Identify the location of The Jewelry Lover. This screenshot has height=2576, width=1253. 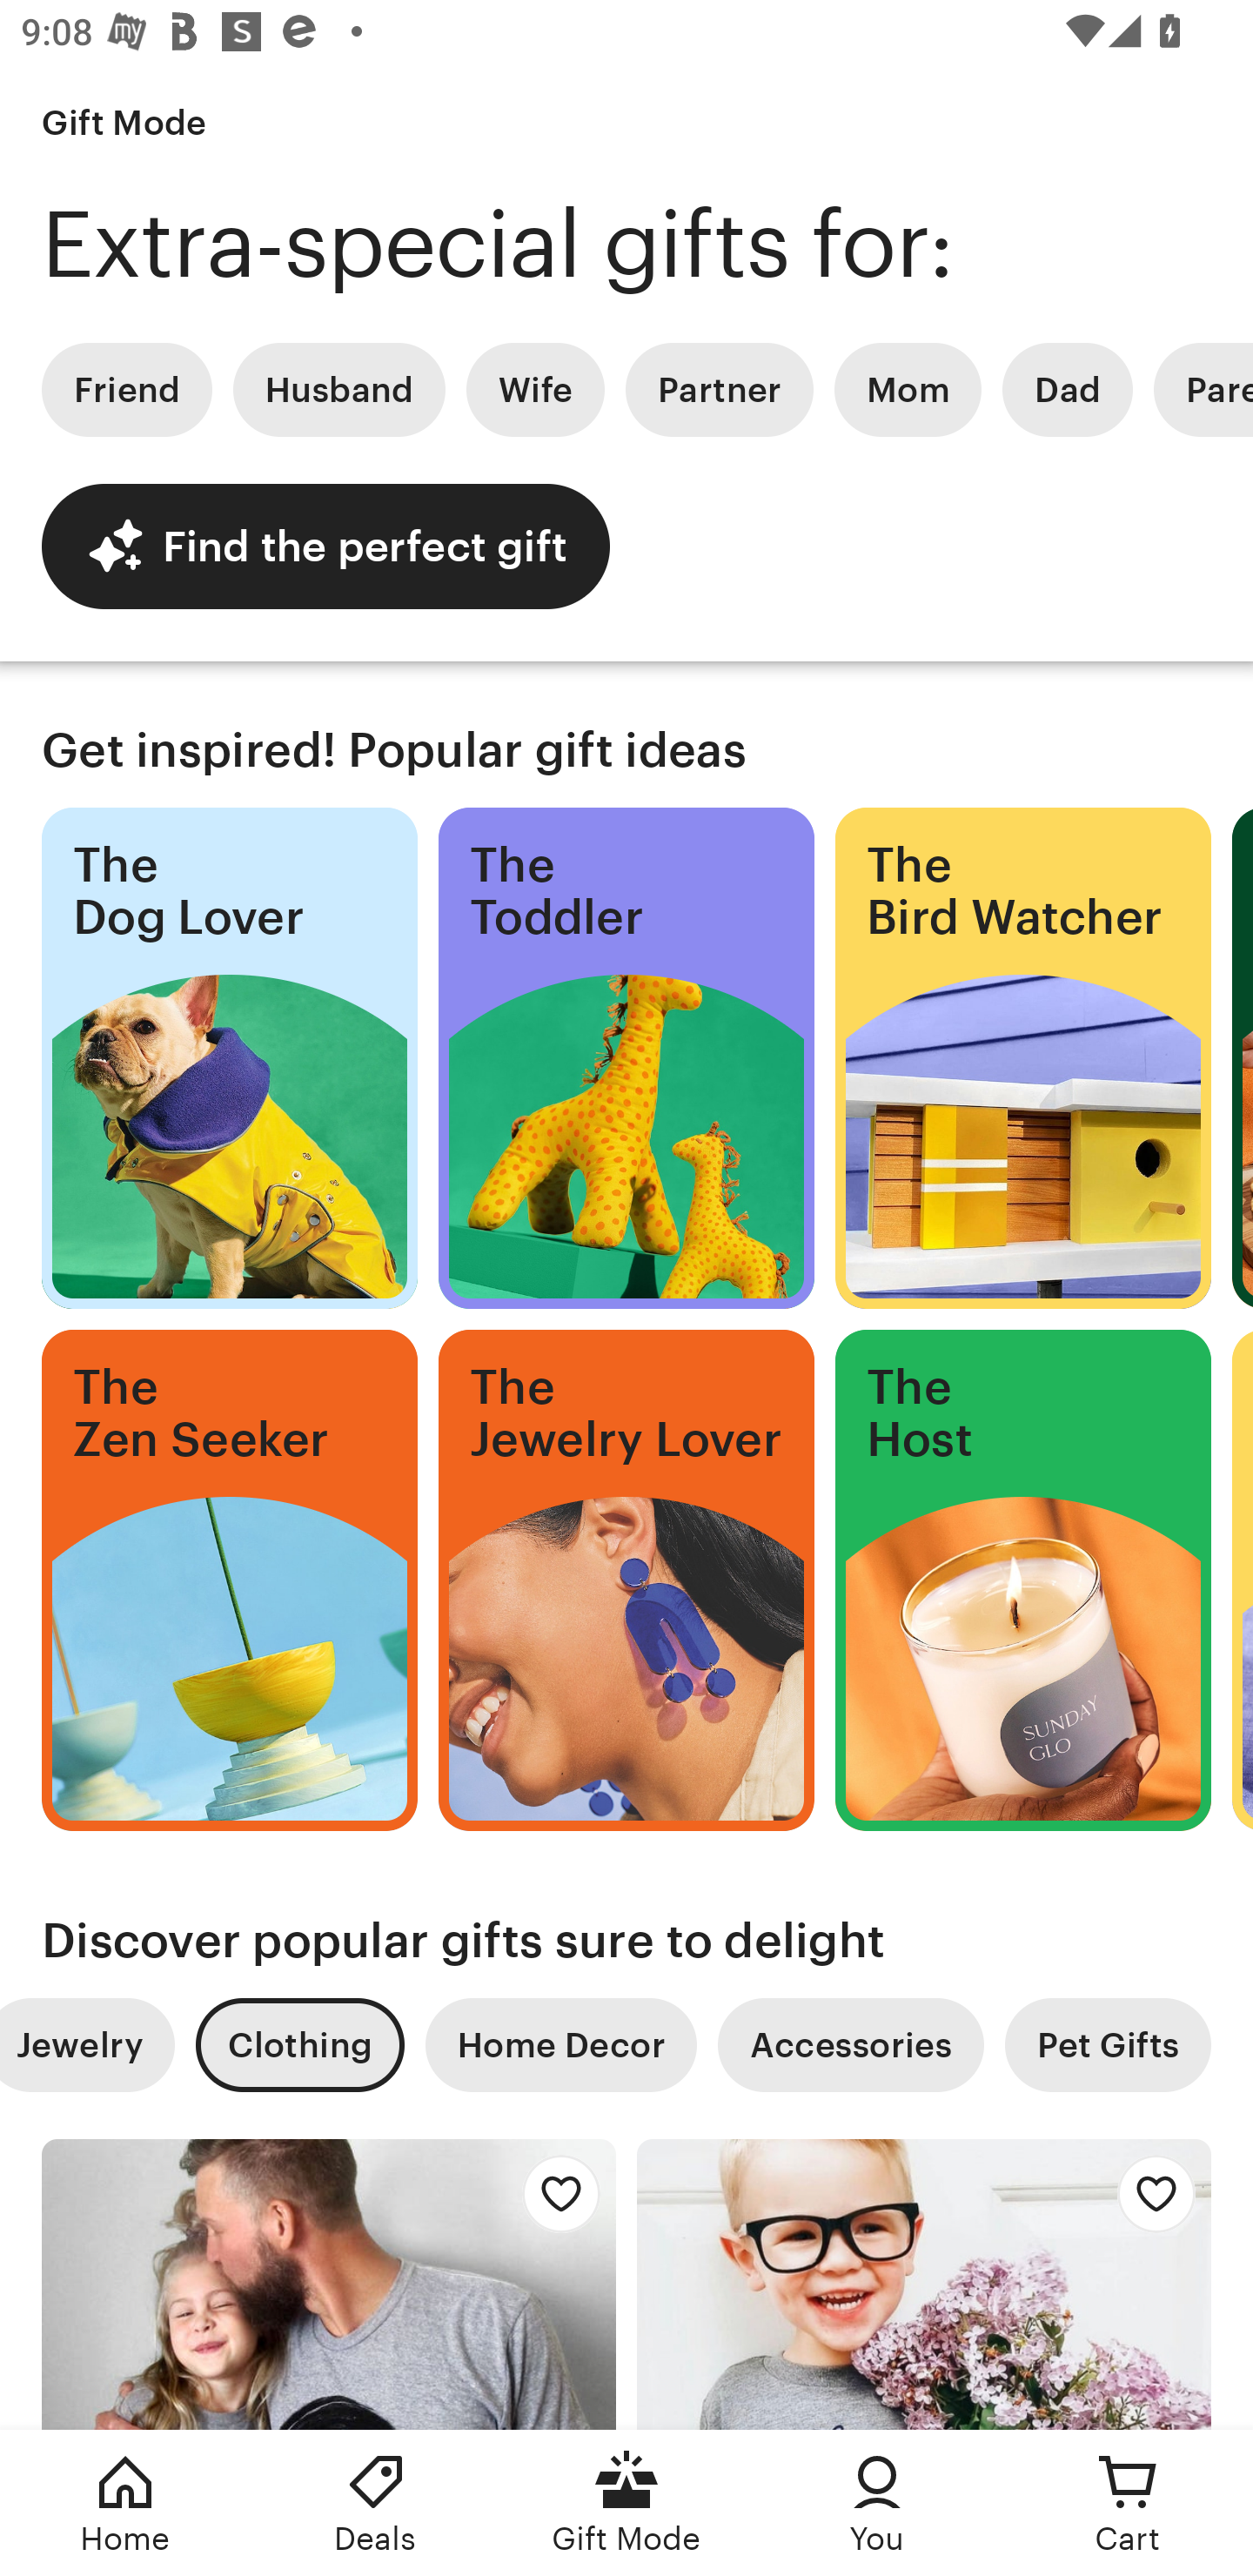
(626, 1580).